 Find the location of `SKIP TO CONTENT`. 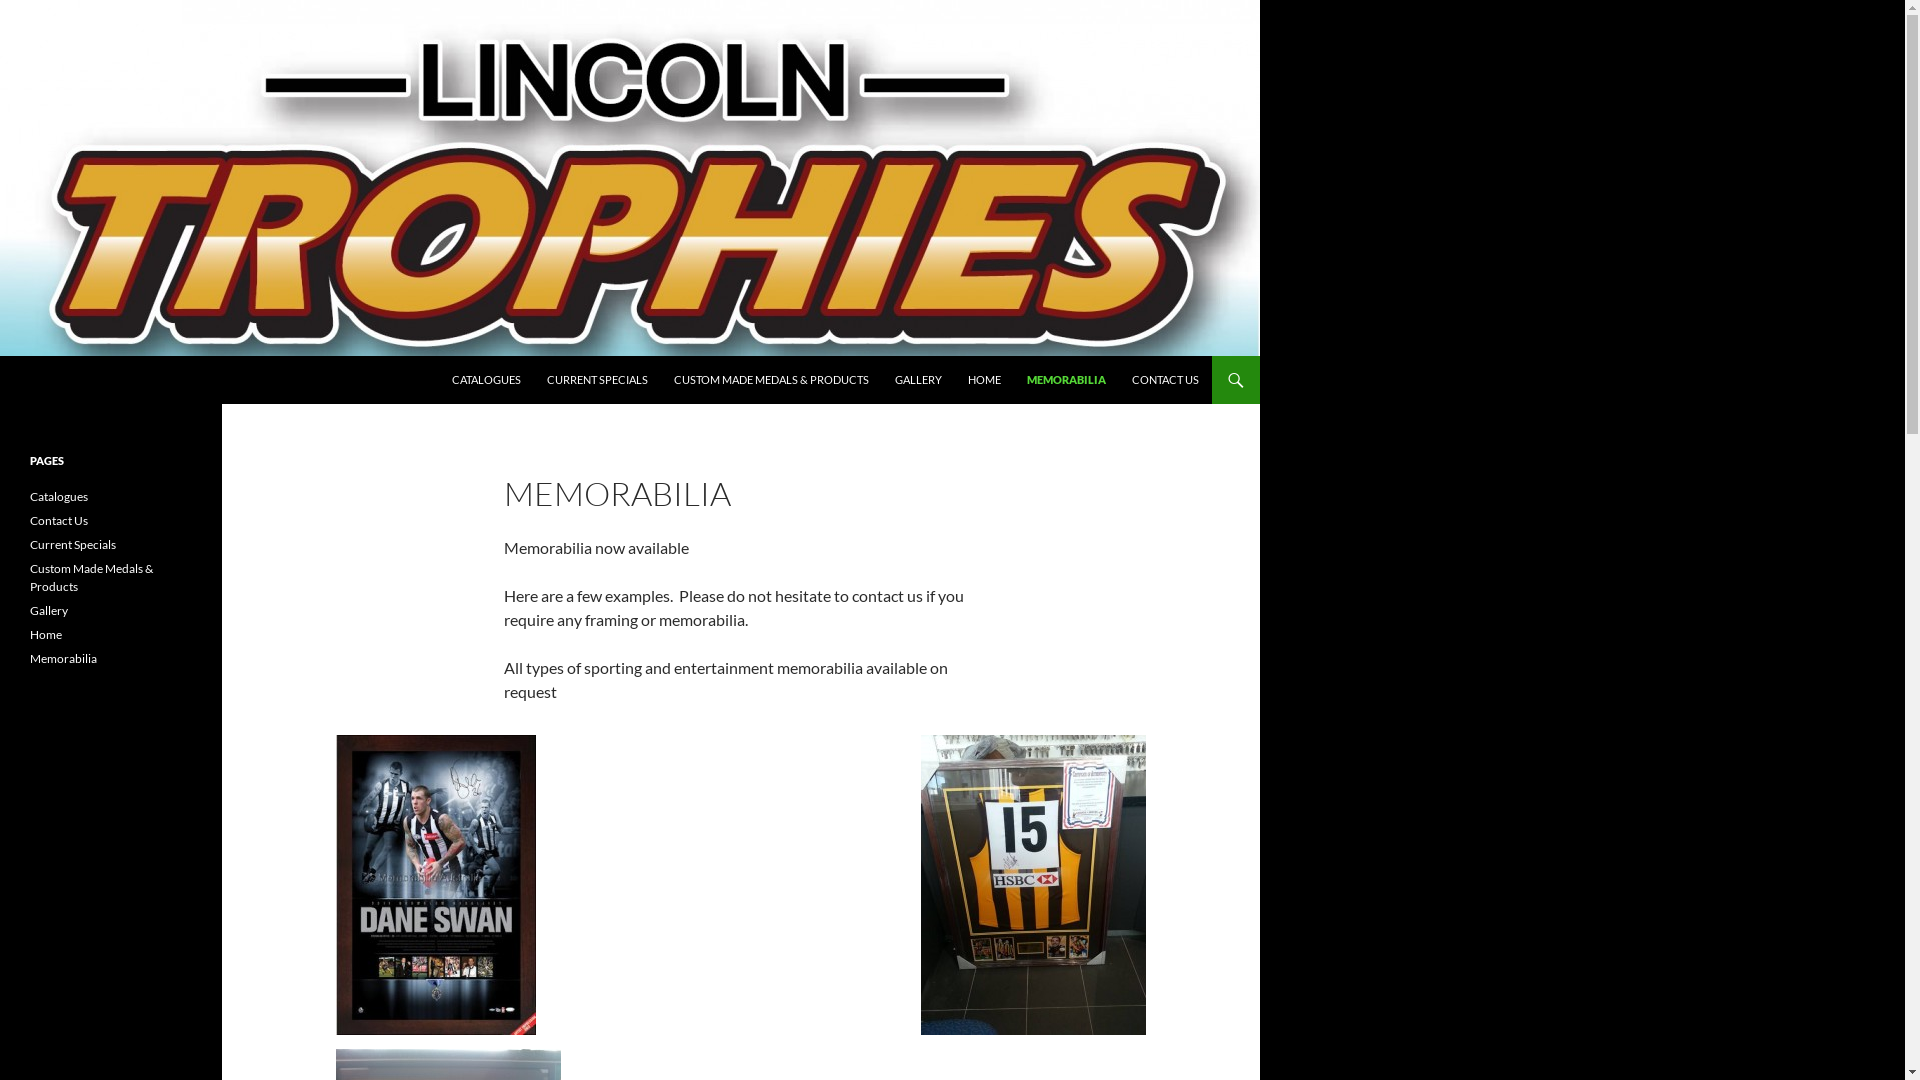

SKIP TO CONTENT is located at coordinates (452, 356).